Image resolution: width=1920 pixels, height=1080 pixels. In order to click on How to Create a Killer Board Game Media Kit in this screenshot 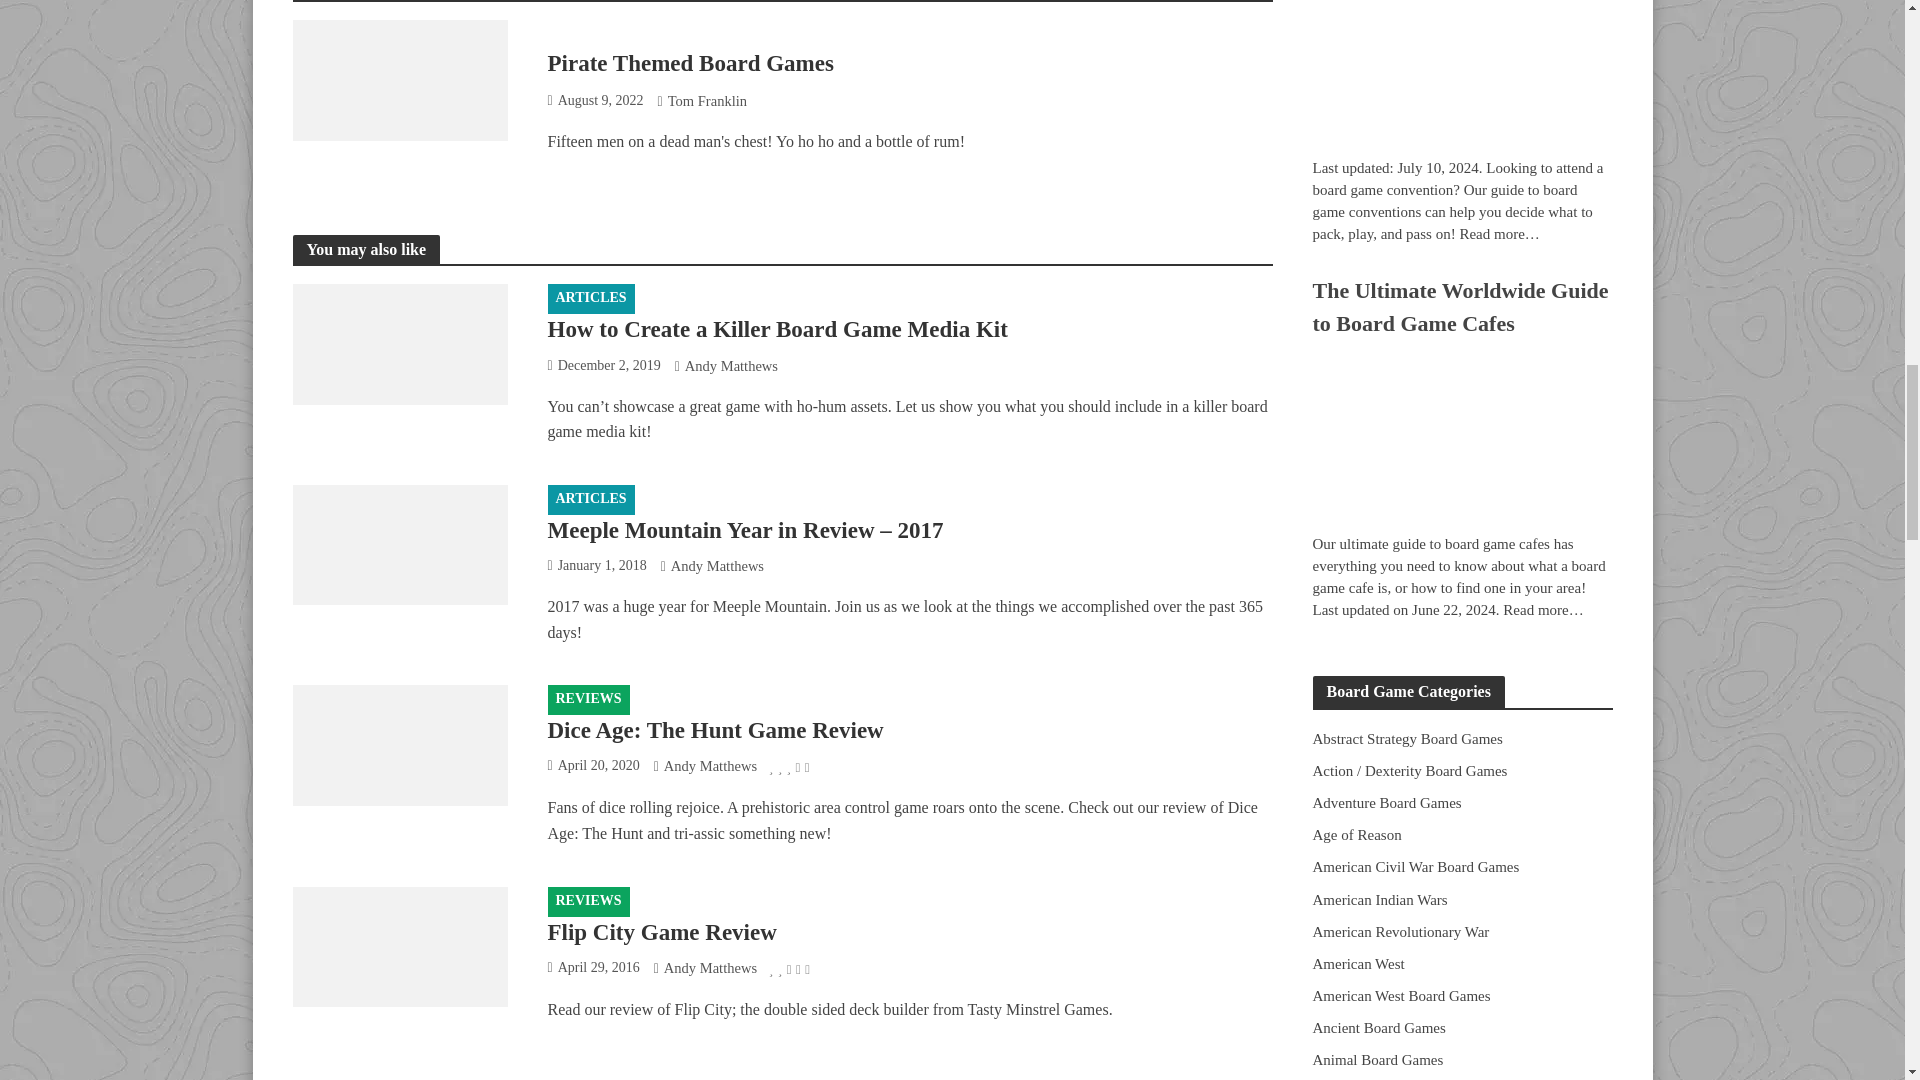, I will do `click(398, 342)`.